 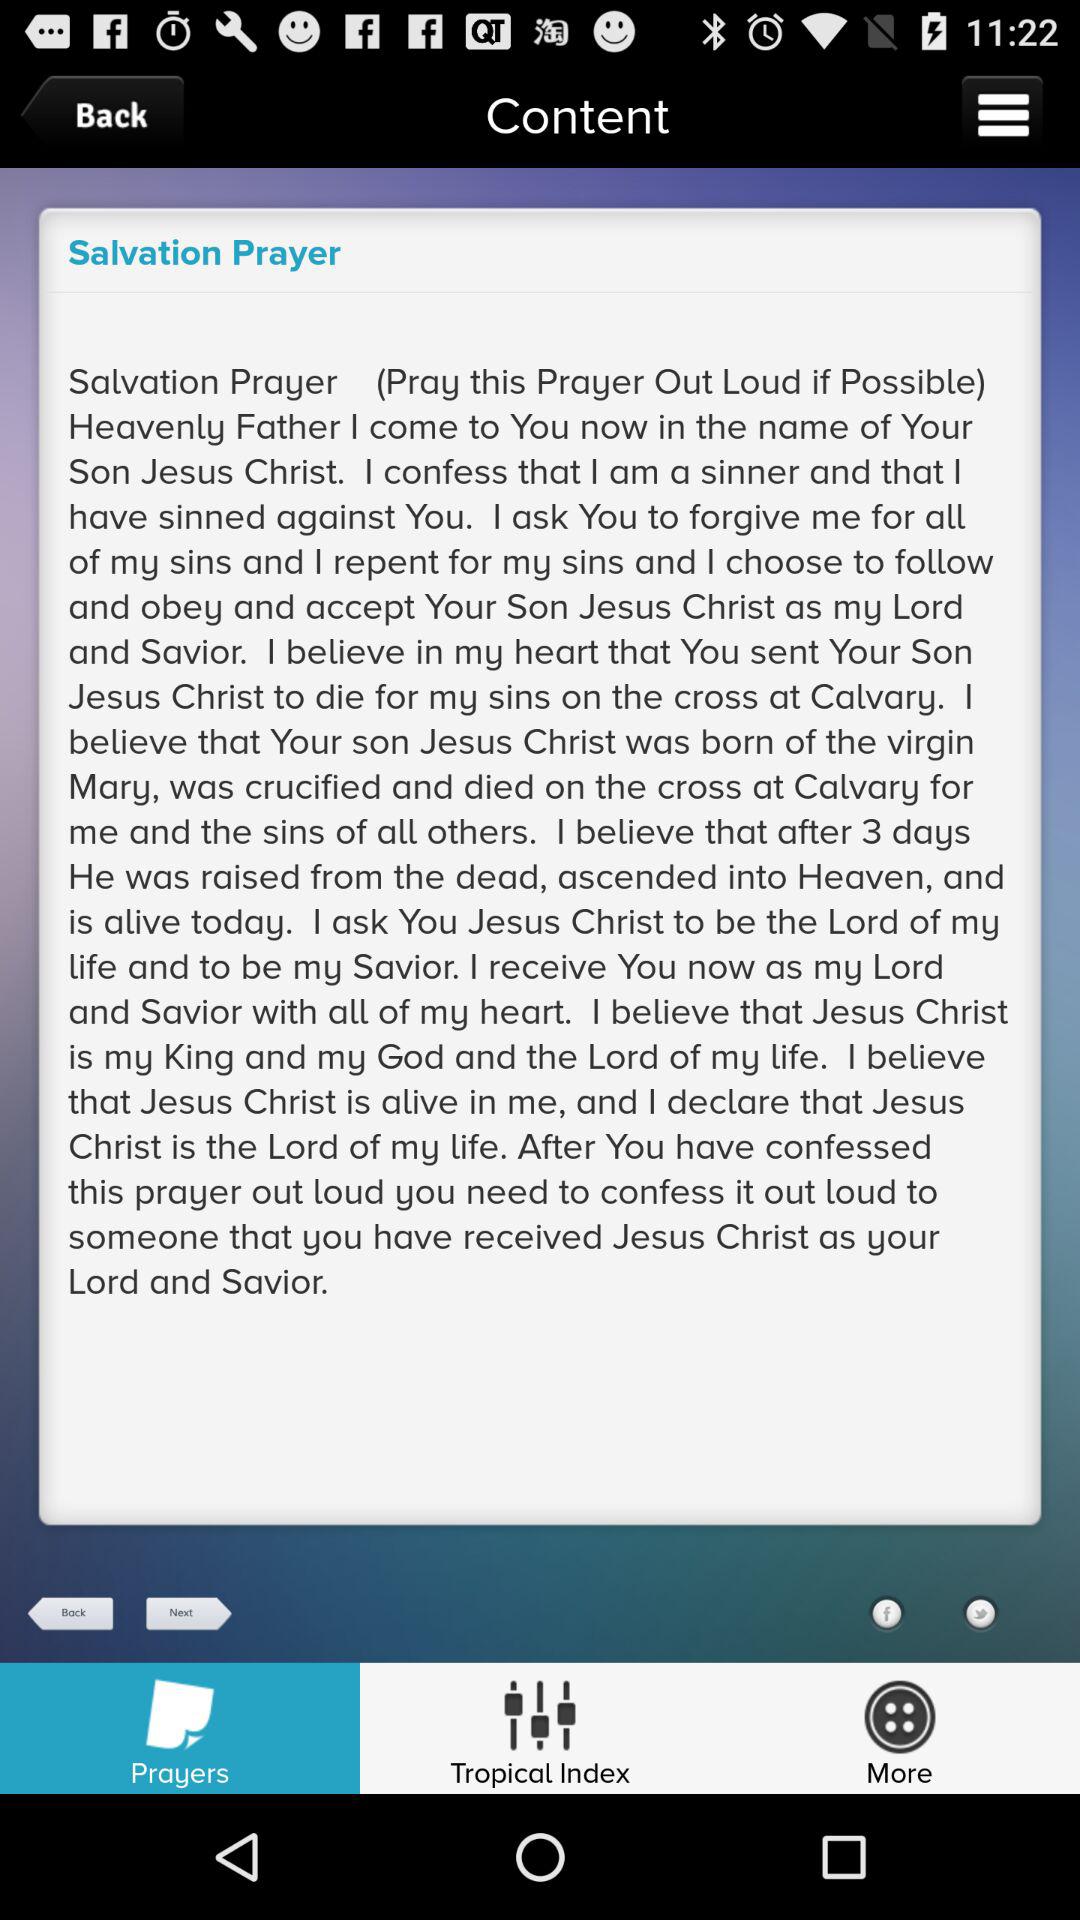 I want to click on choose item below salvation prayer pray, so click(x=187, y=1614).